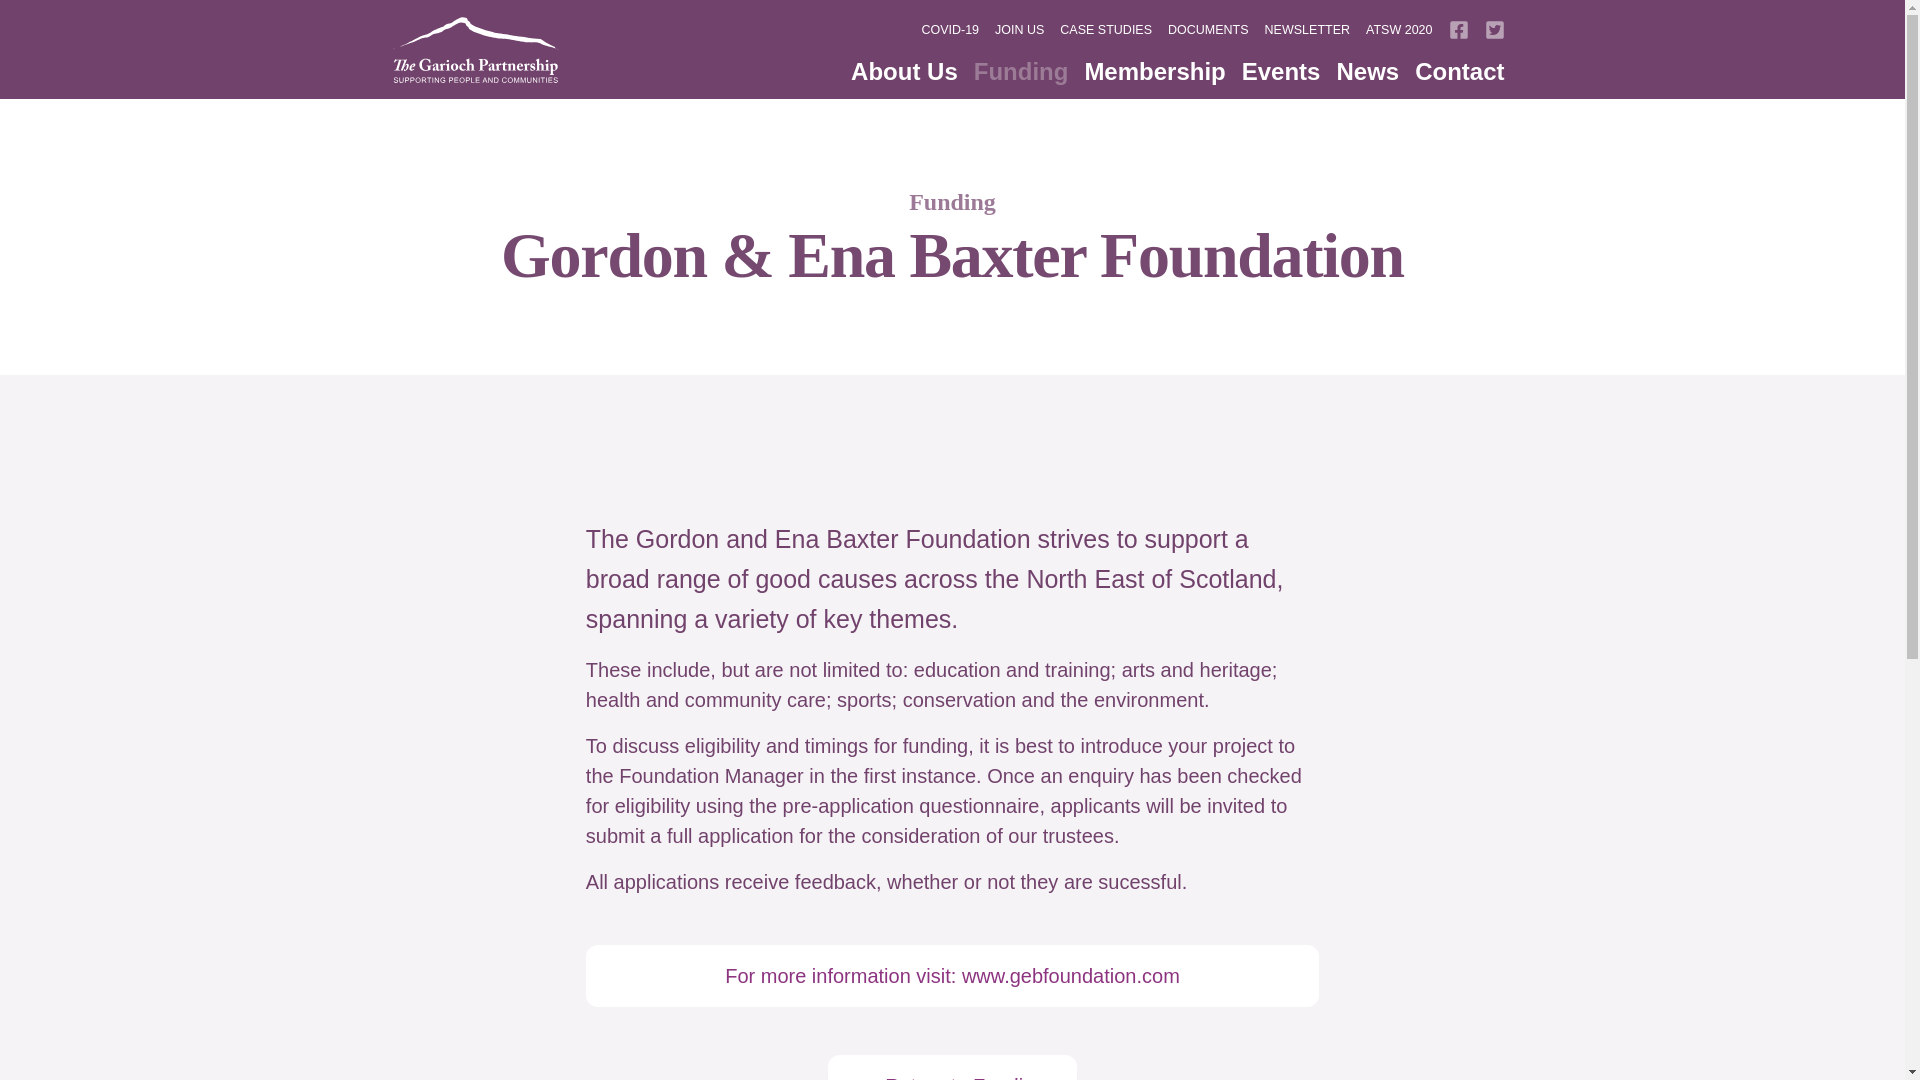 This screenshot has height=1080, width=1920. Describe the element at coordinates (1281, 71) in the screenshot. I see `Events` at that location.